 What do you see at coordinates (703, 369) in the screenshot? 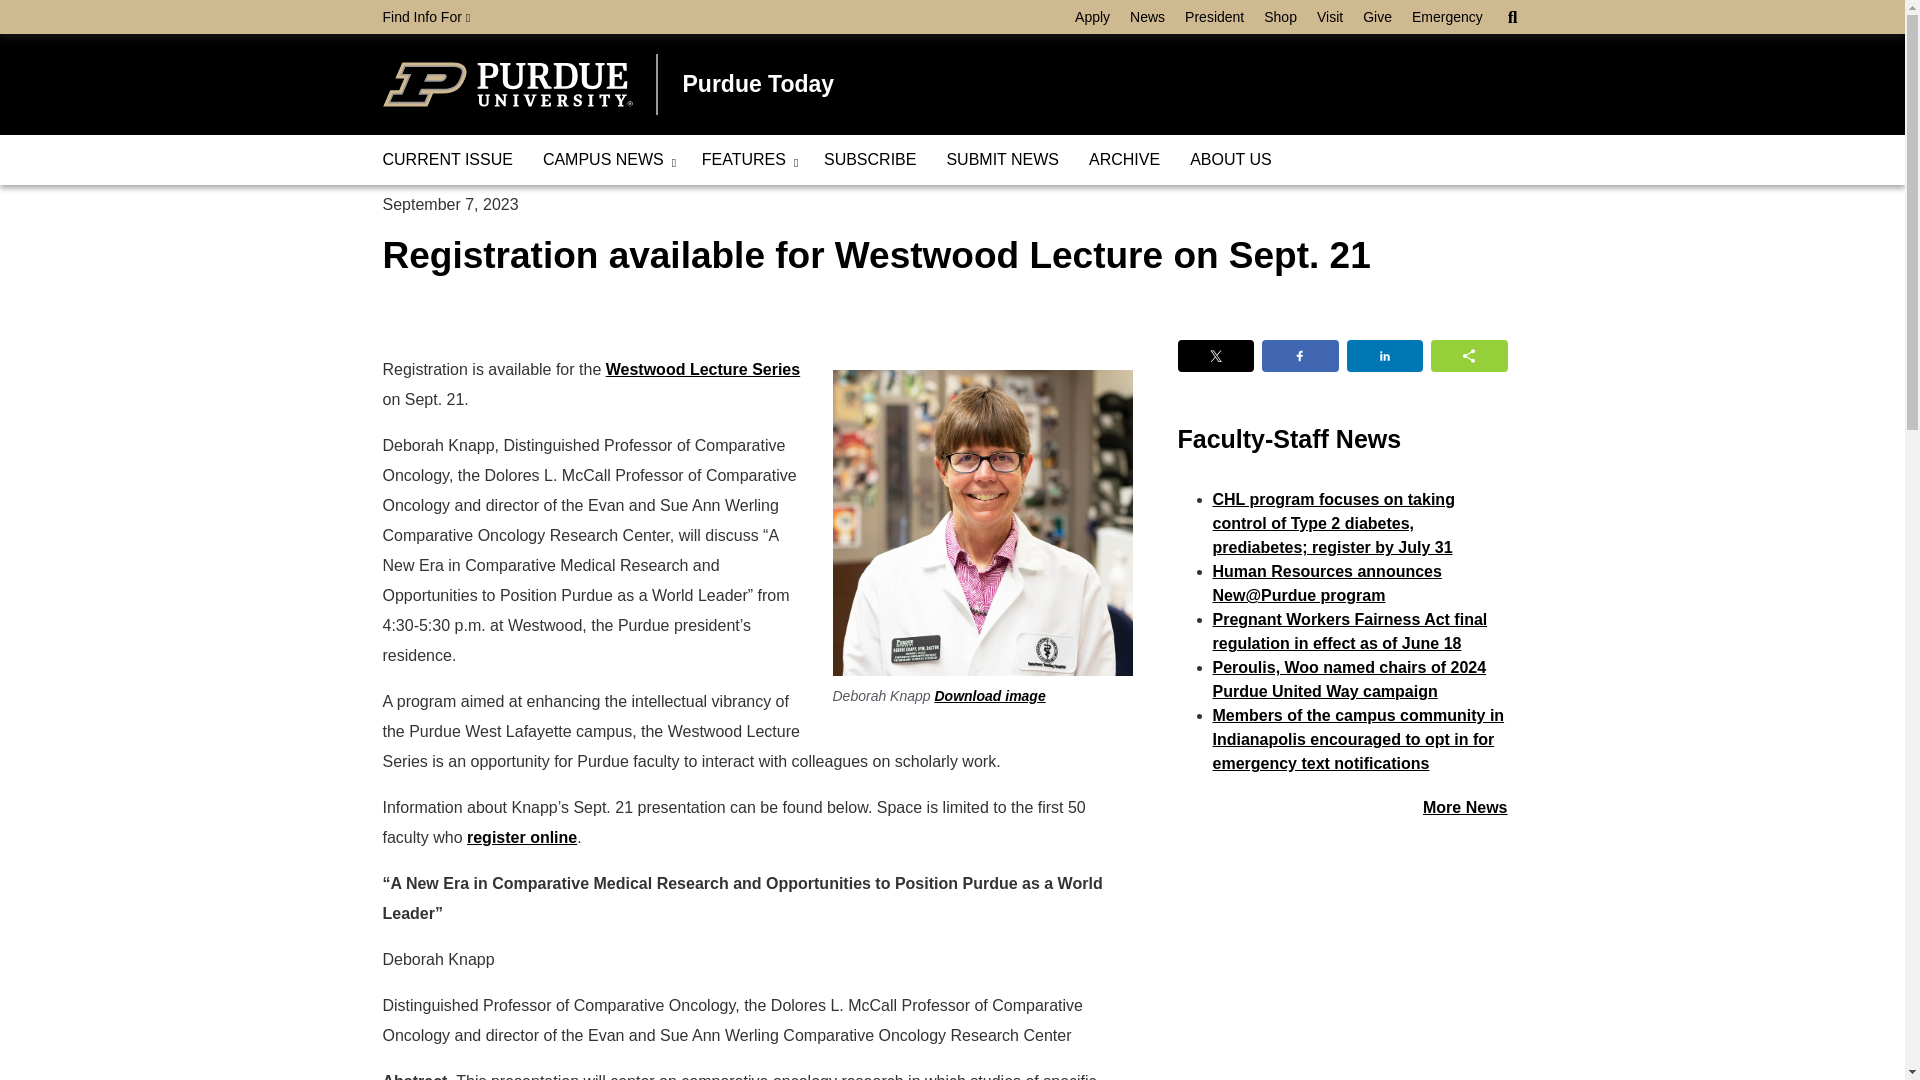
I see `Westwood Lecture Series` at bounding box center [703, 369].